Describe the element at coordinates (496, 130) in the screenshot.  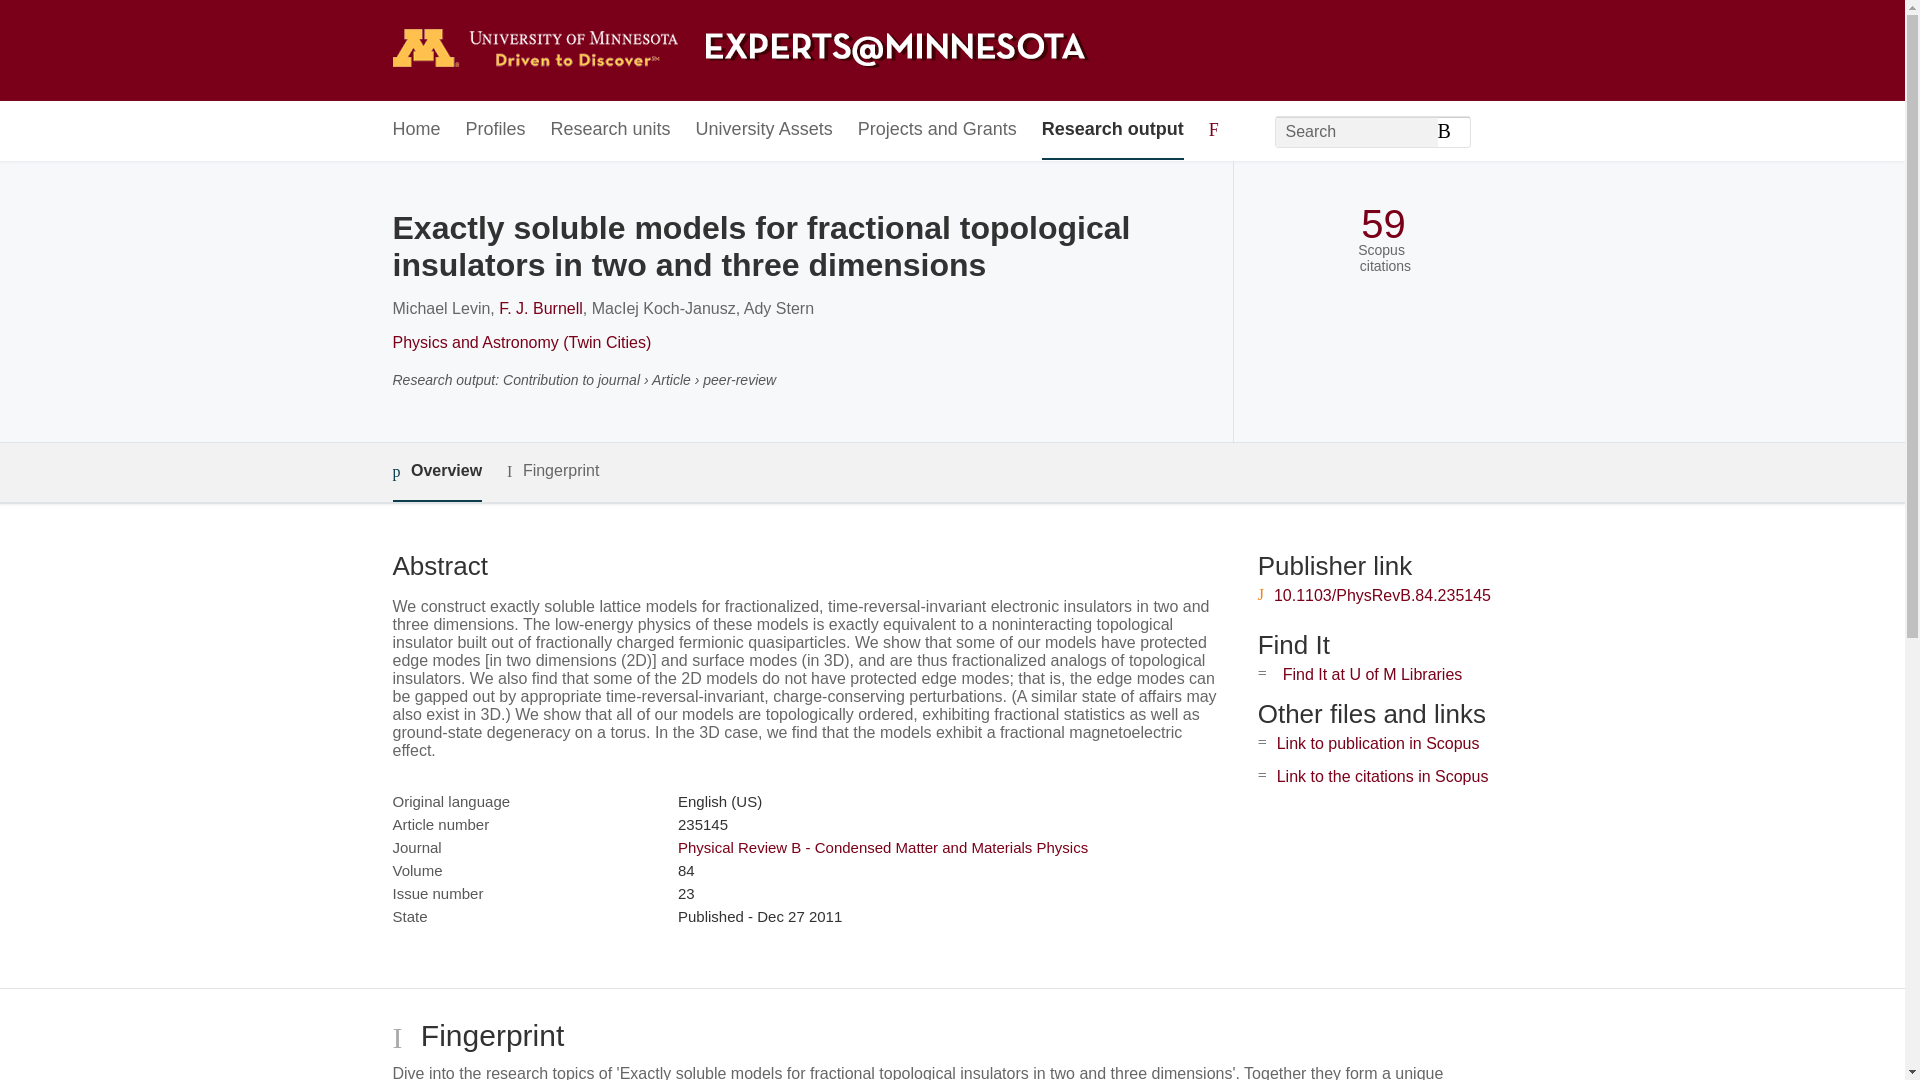
I see `Profiles` at that location.